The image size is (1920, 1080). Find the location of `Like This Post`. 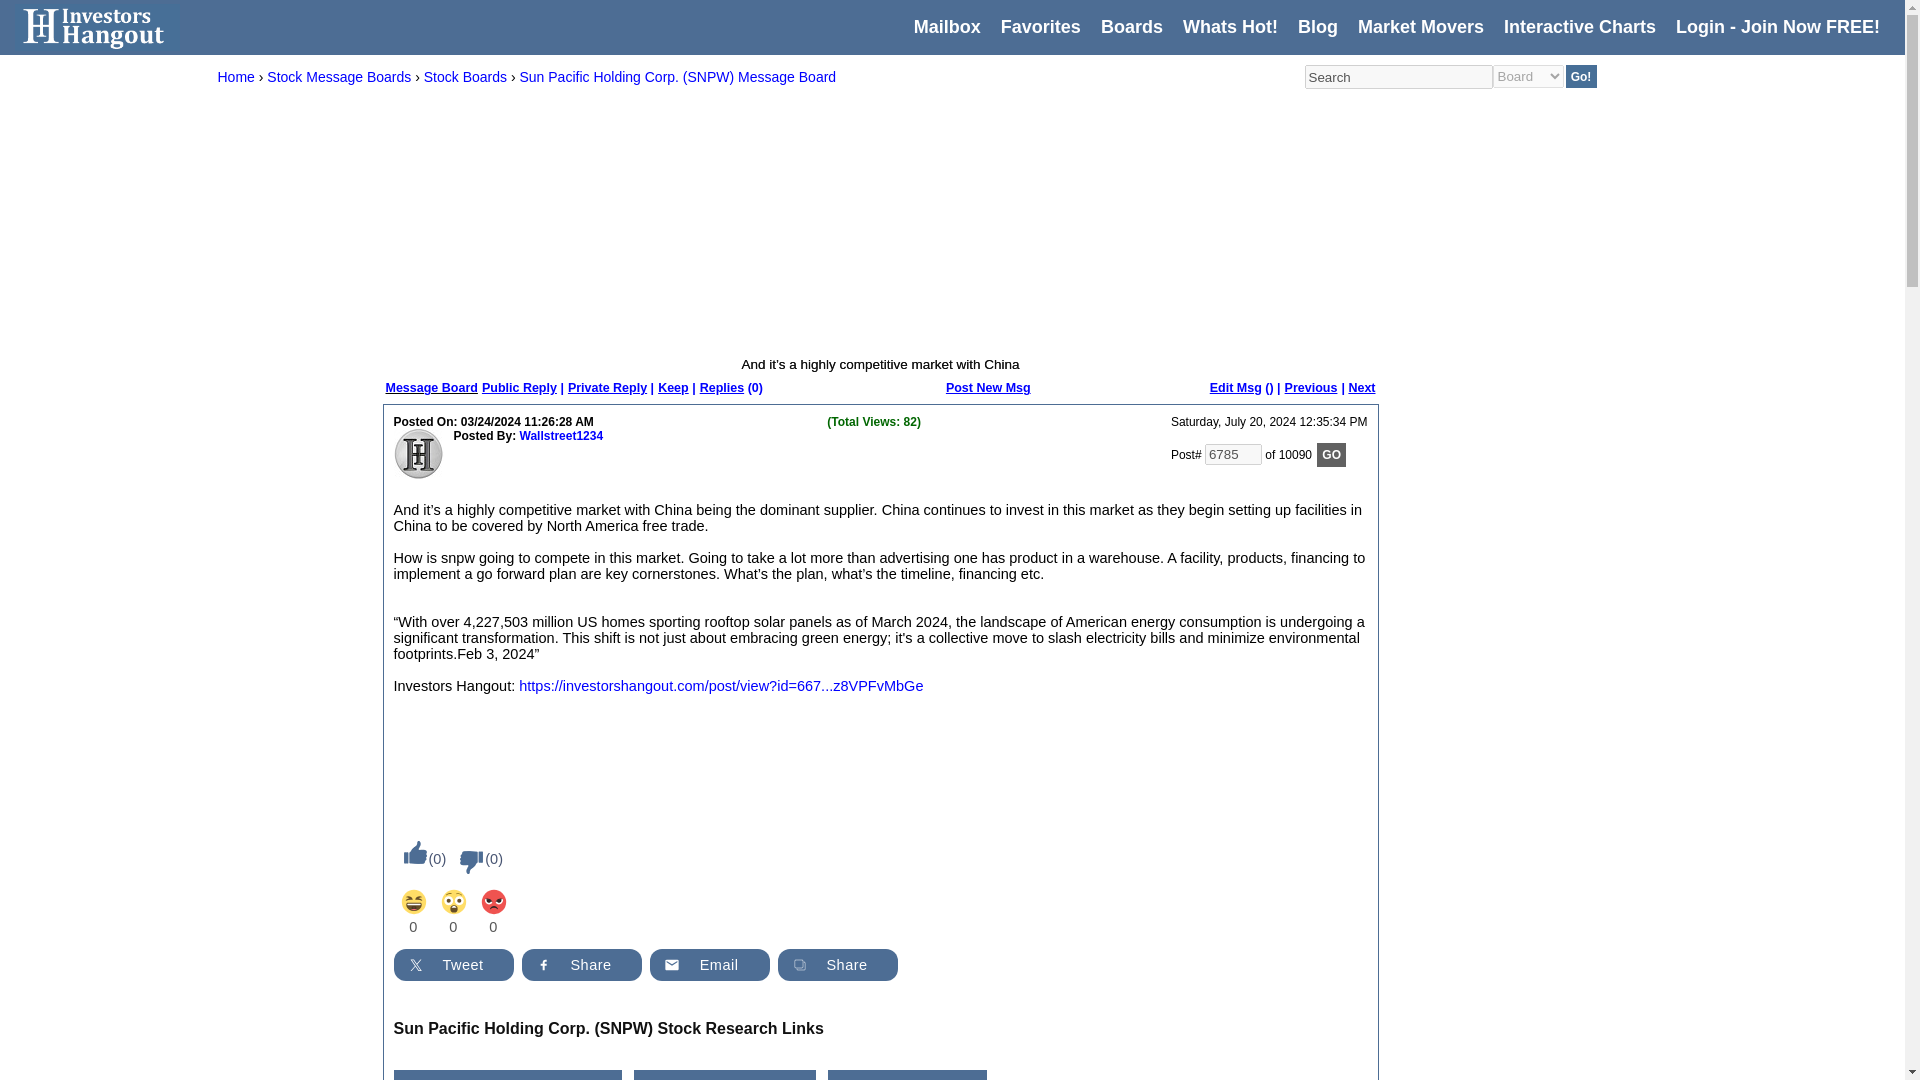

Like This Post is located at coordinates (410, 852).